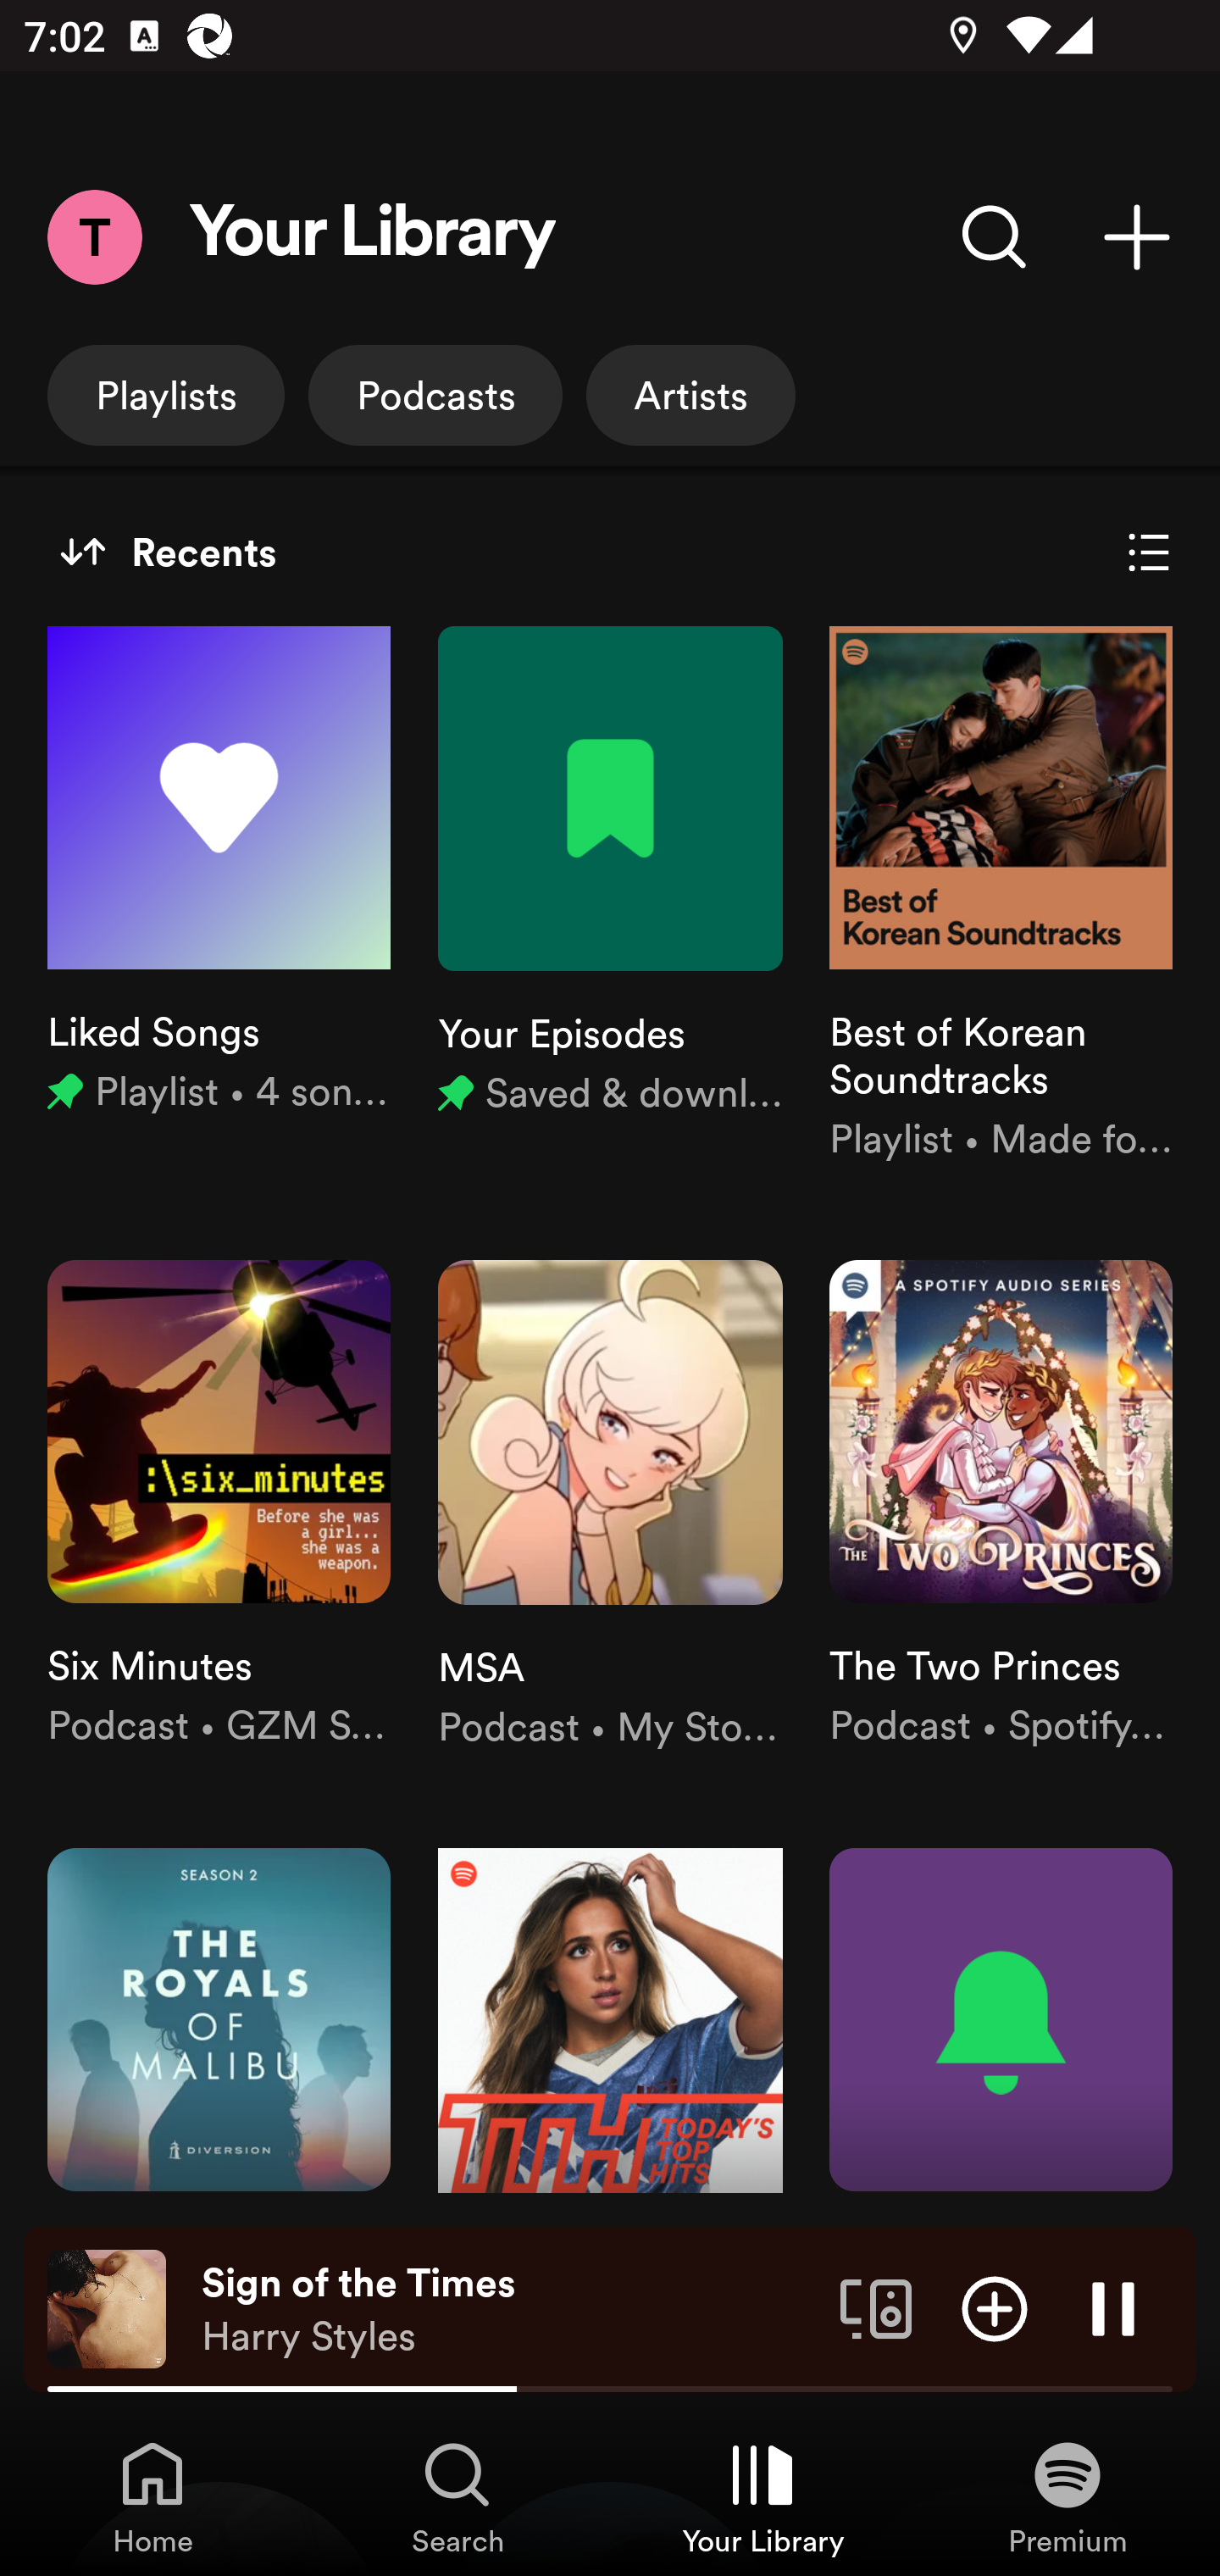 Image resolution: width=1220 pixels, height=2576 pixels. Describe the element at coordinates (1149, 552) in the screenshot. I see `Show List view` at that location.